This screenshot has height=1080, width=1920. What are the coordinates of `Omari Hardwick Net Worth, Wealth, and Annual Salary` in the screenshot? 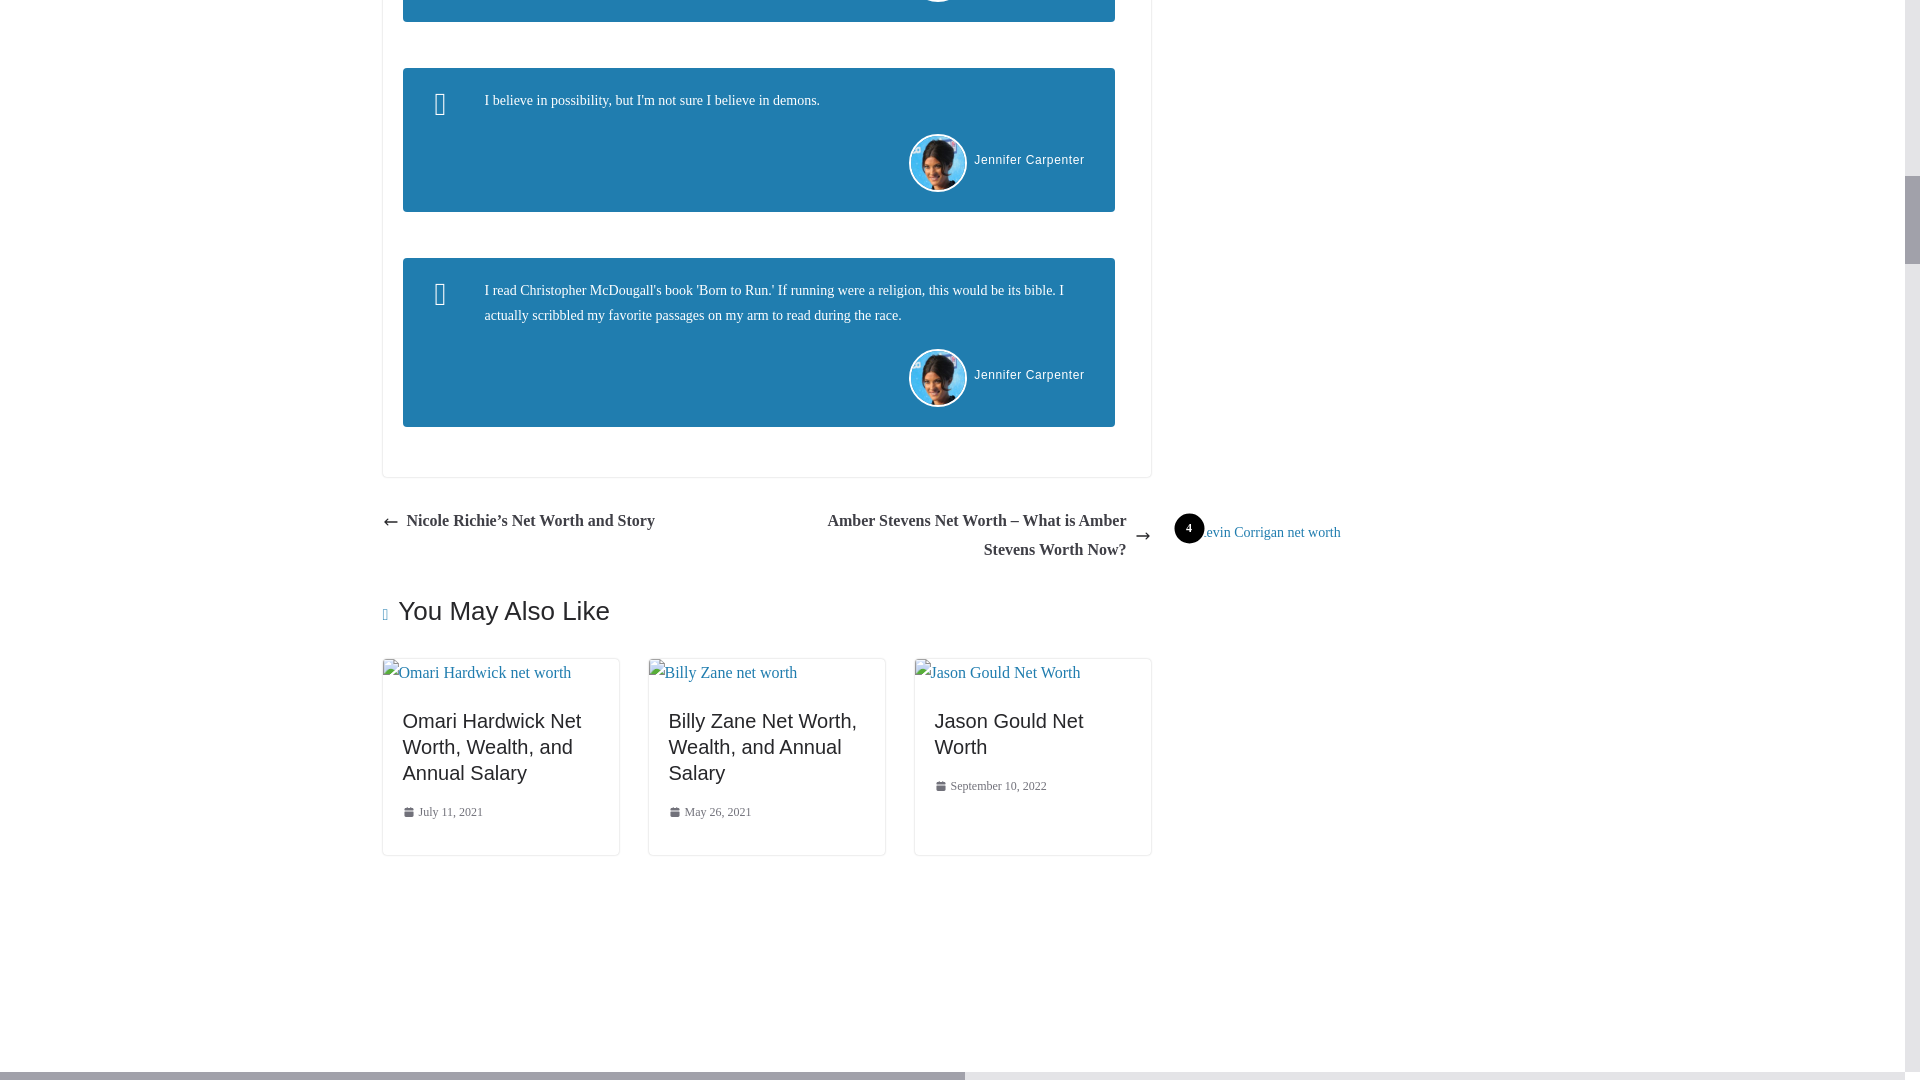 It's located at (491, 746).